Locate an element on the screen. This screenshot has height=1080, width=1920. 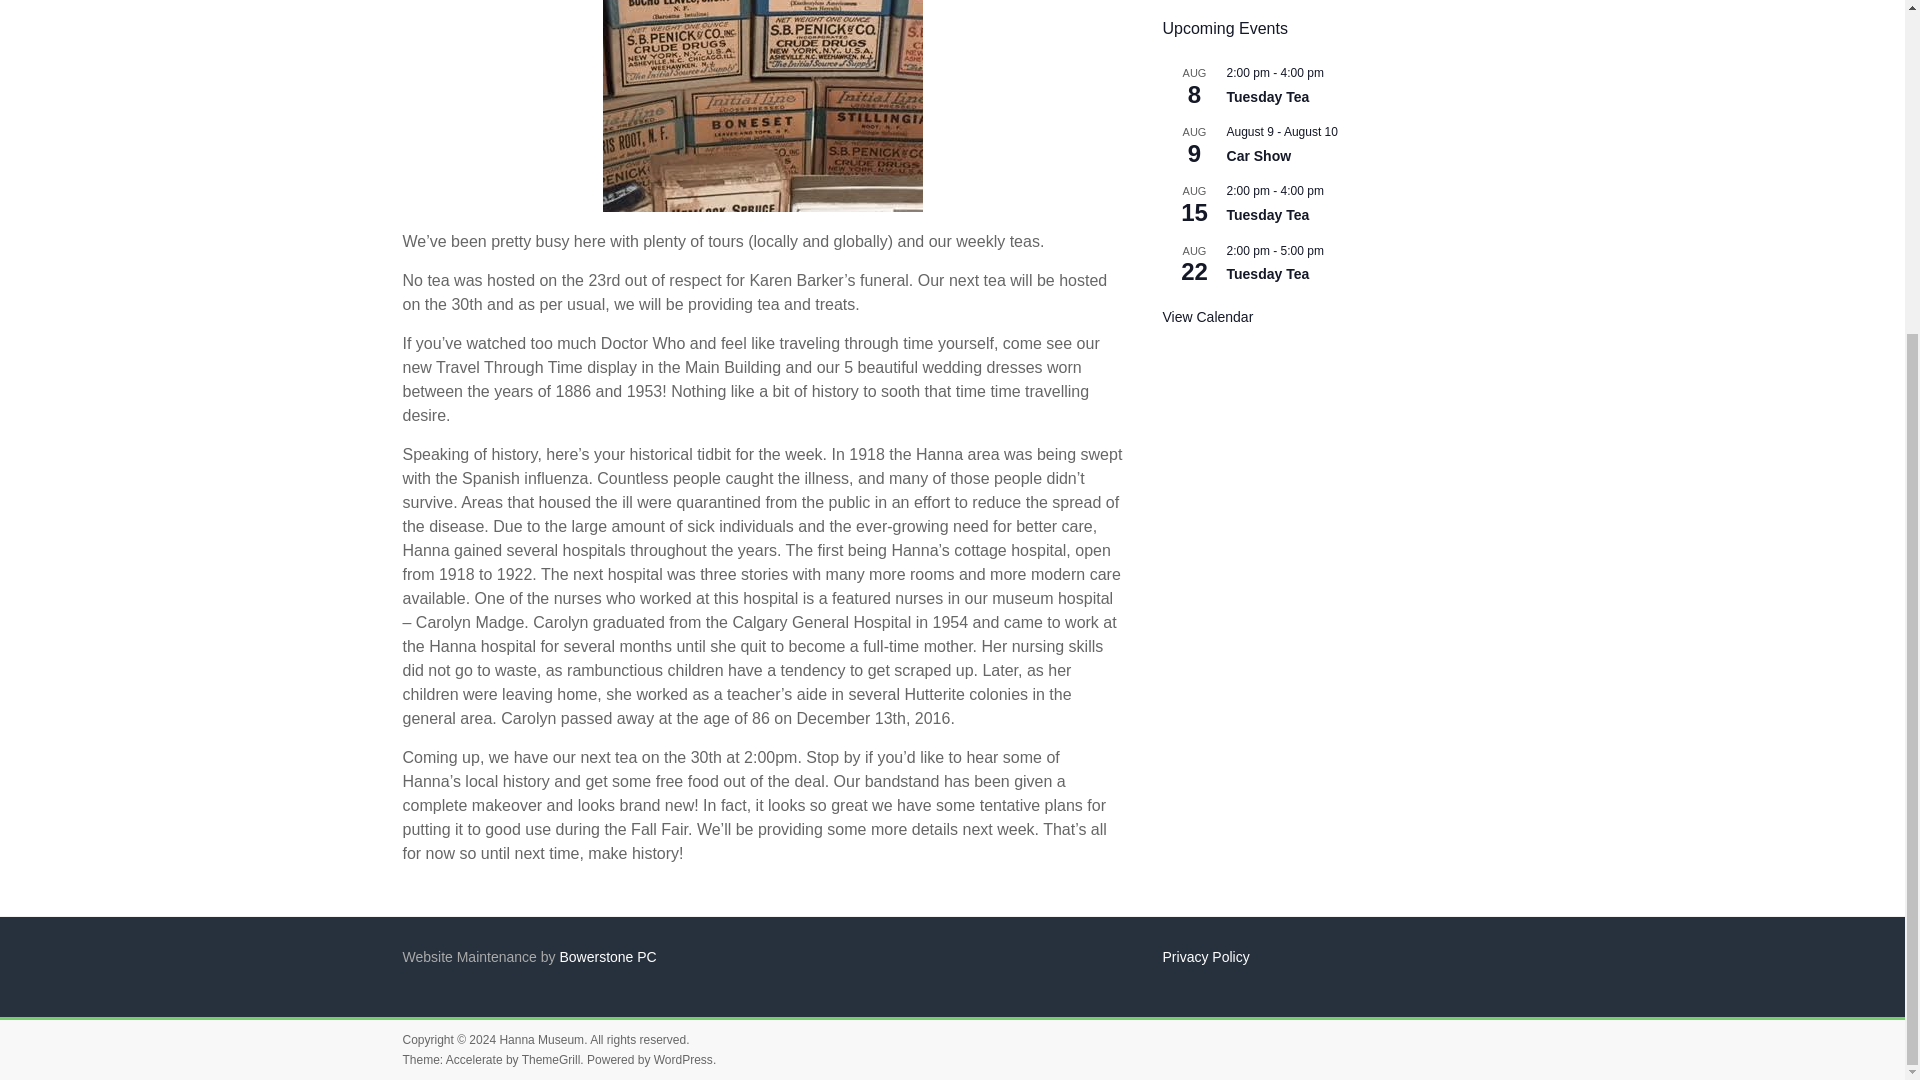
Tuesday Tea is located at coordinates (1268, 274).